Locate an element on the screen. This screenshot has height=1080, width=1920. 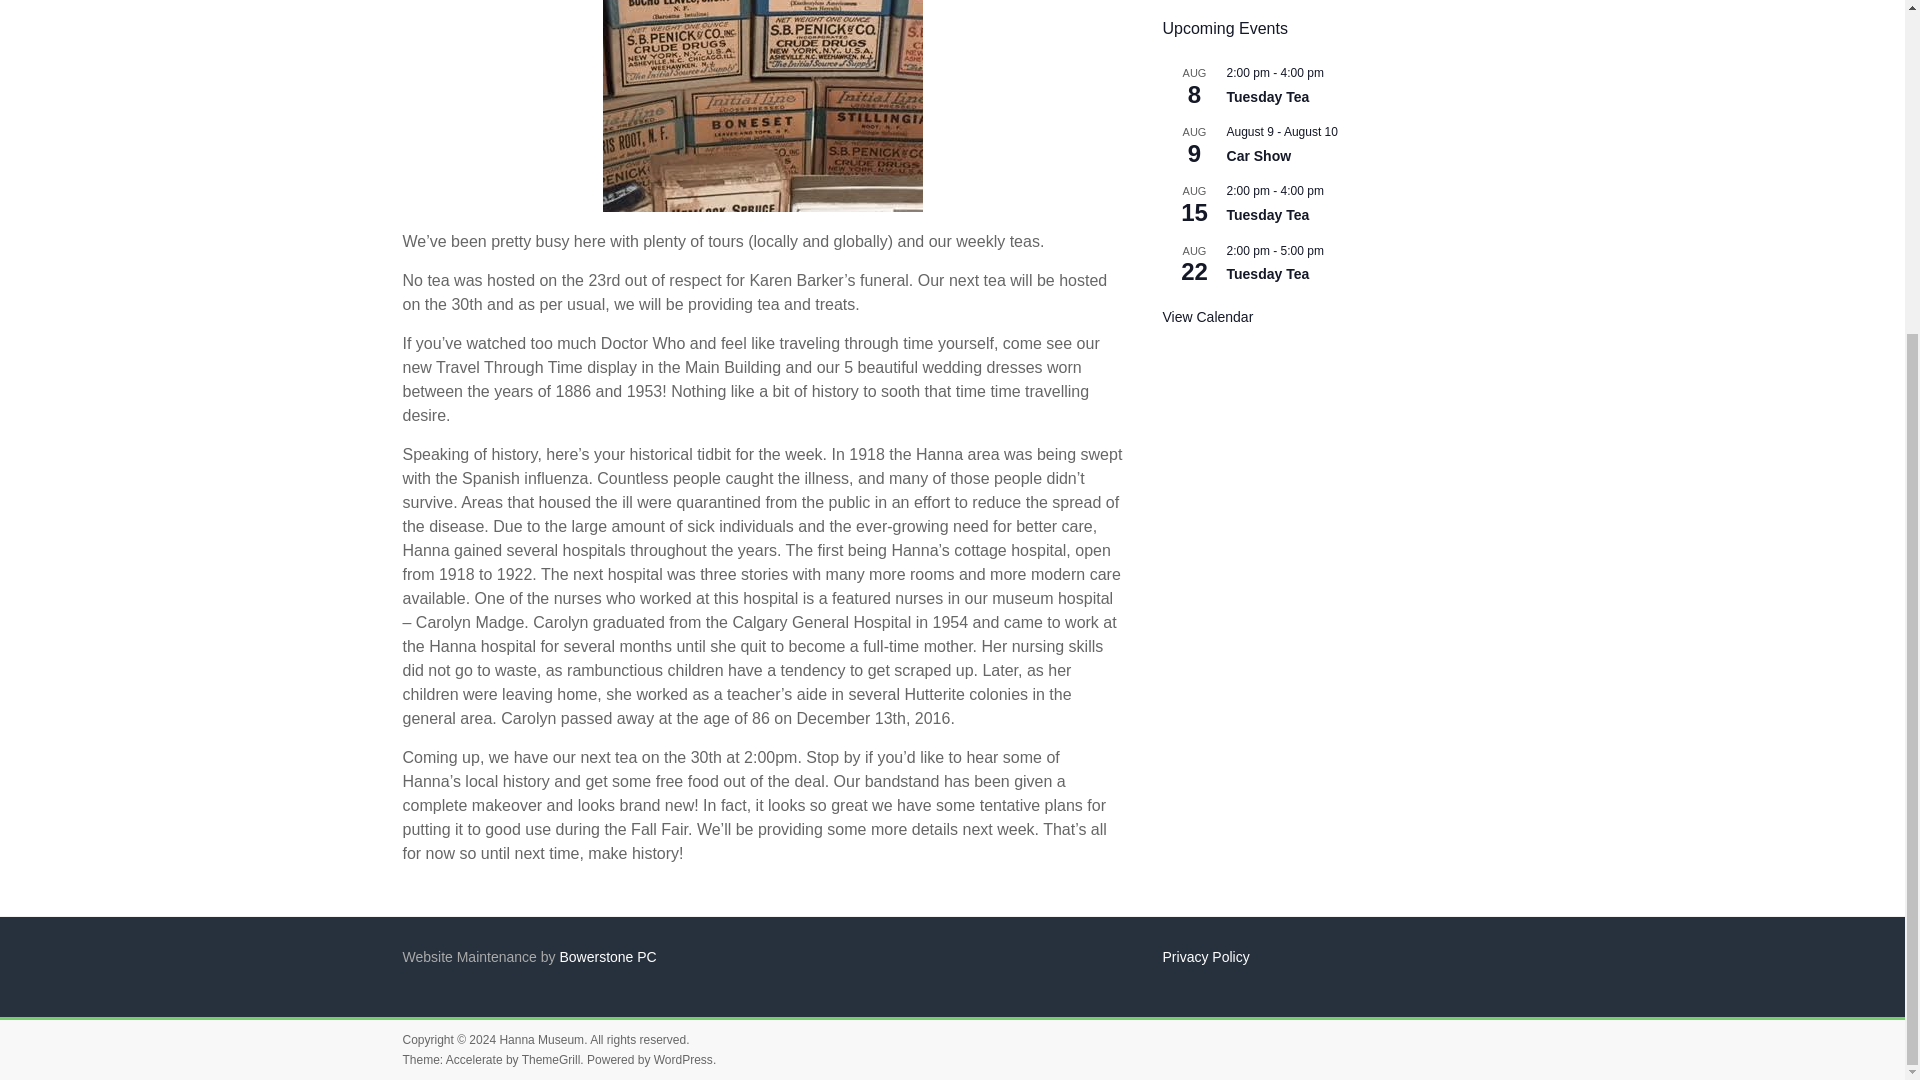
Tuesday Tea is located at coordinates (1268, 274).